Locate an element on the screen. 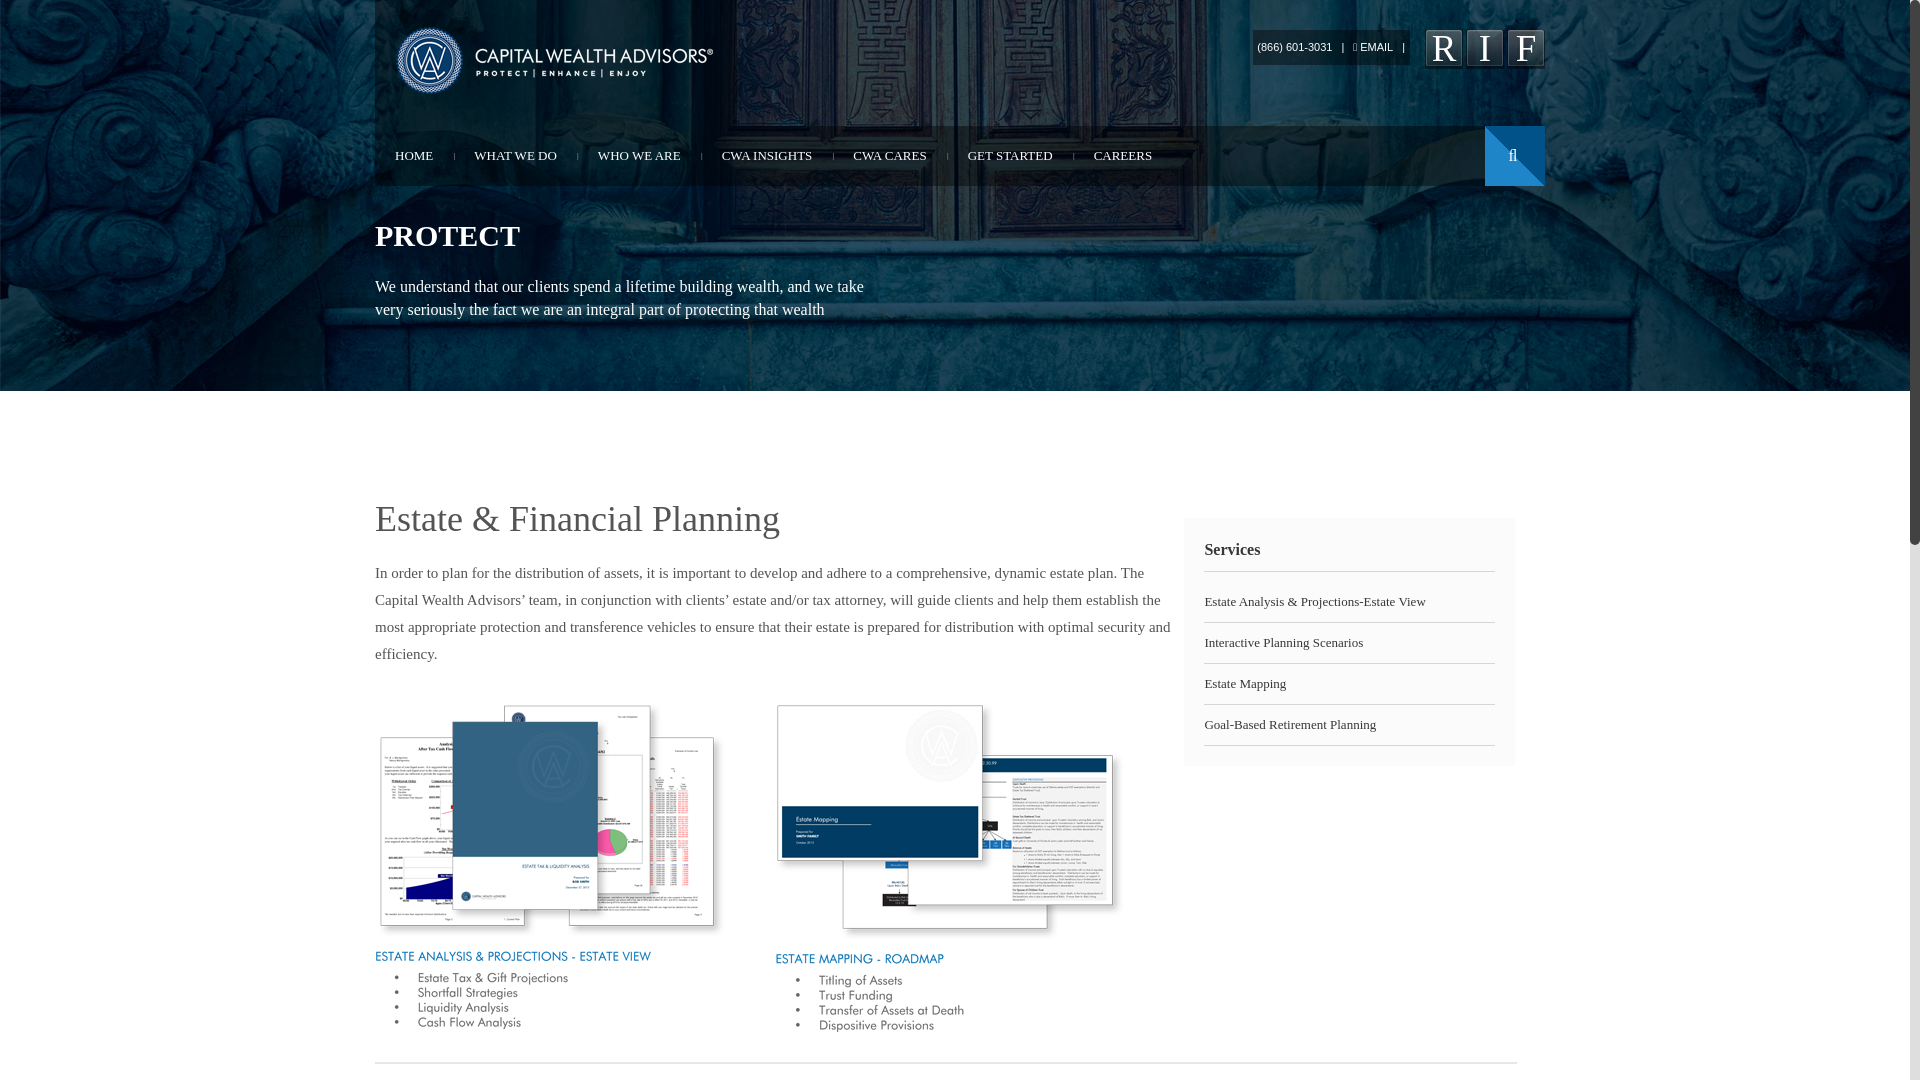 The width and height of the screenshot is (1920, 1080). WHAT WE DO is located at coordinates (515, 156).